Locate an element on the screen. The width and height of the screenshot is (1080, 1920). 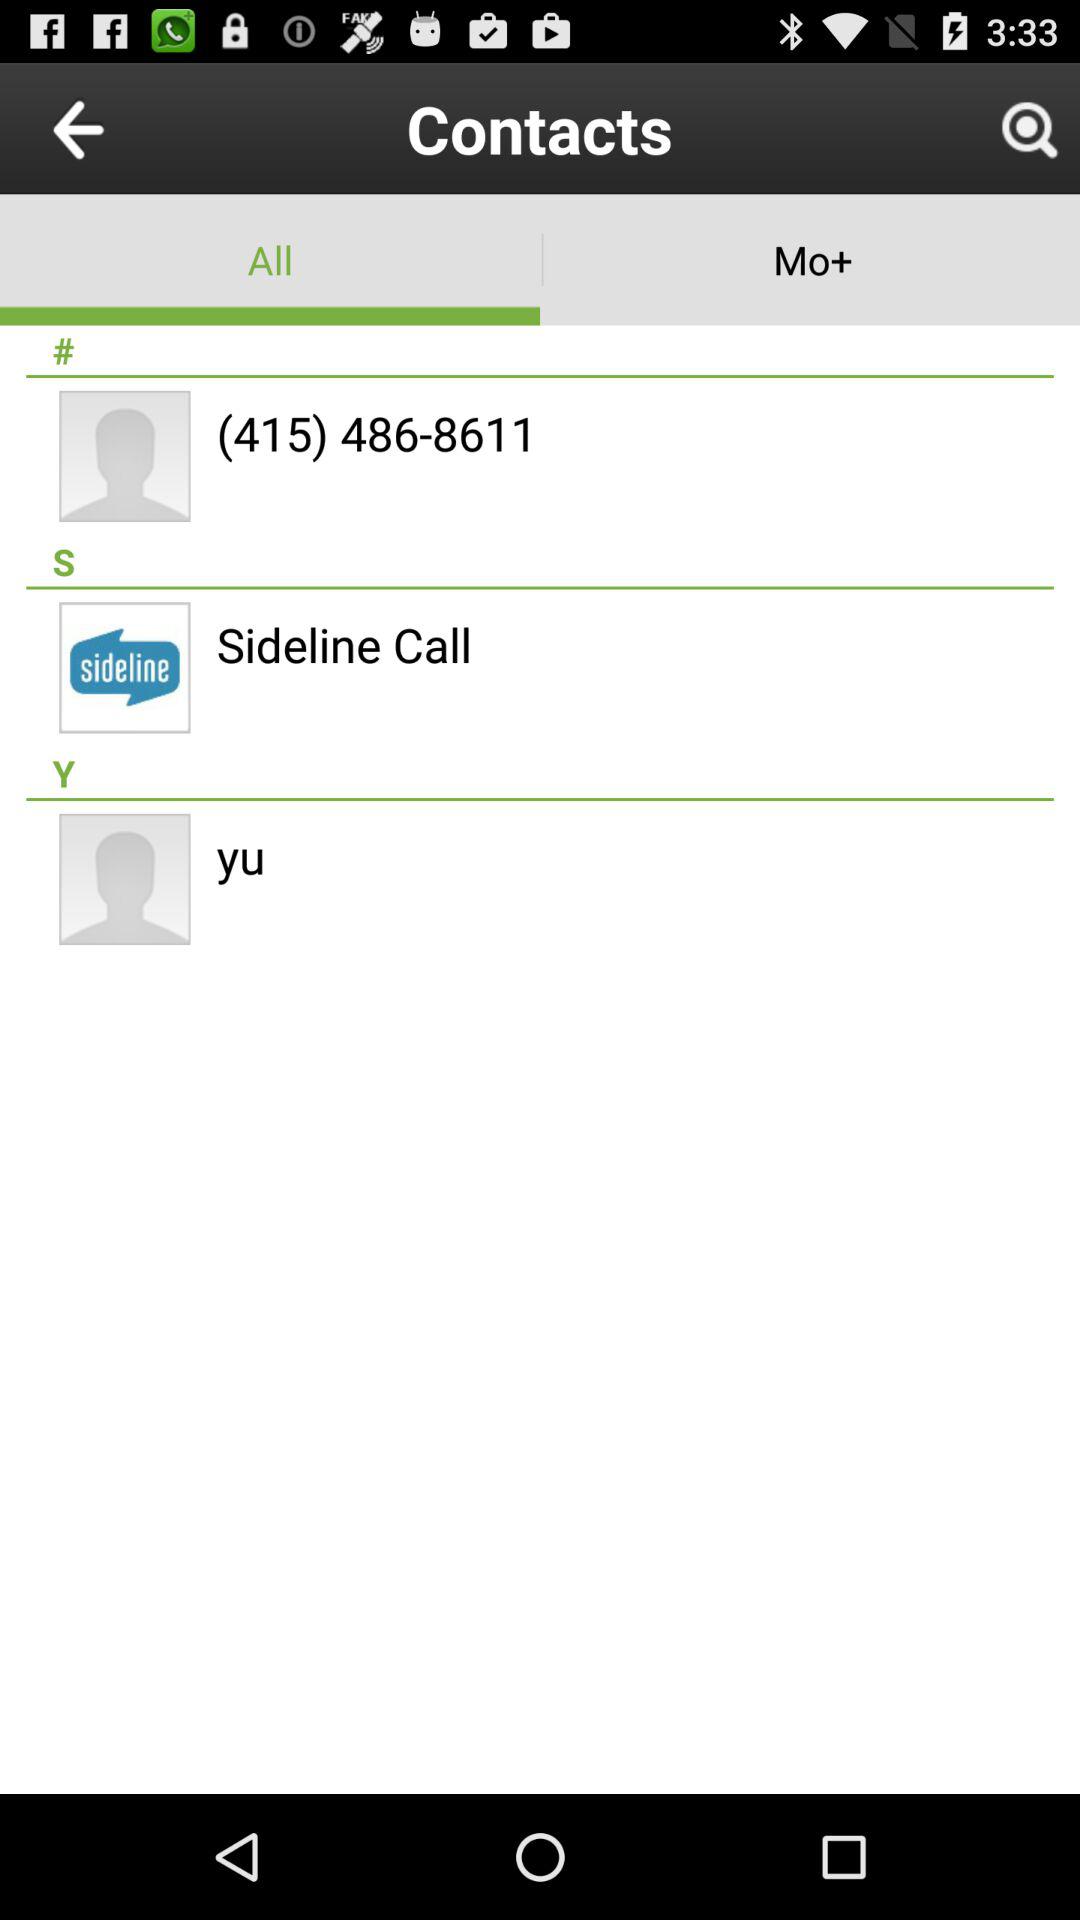
search is located at coordinates (1028, 128).